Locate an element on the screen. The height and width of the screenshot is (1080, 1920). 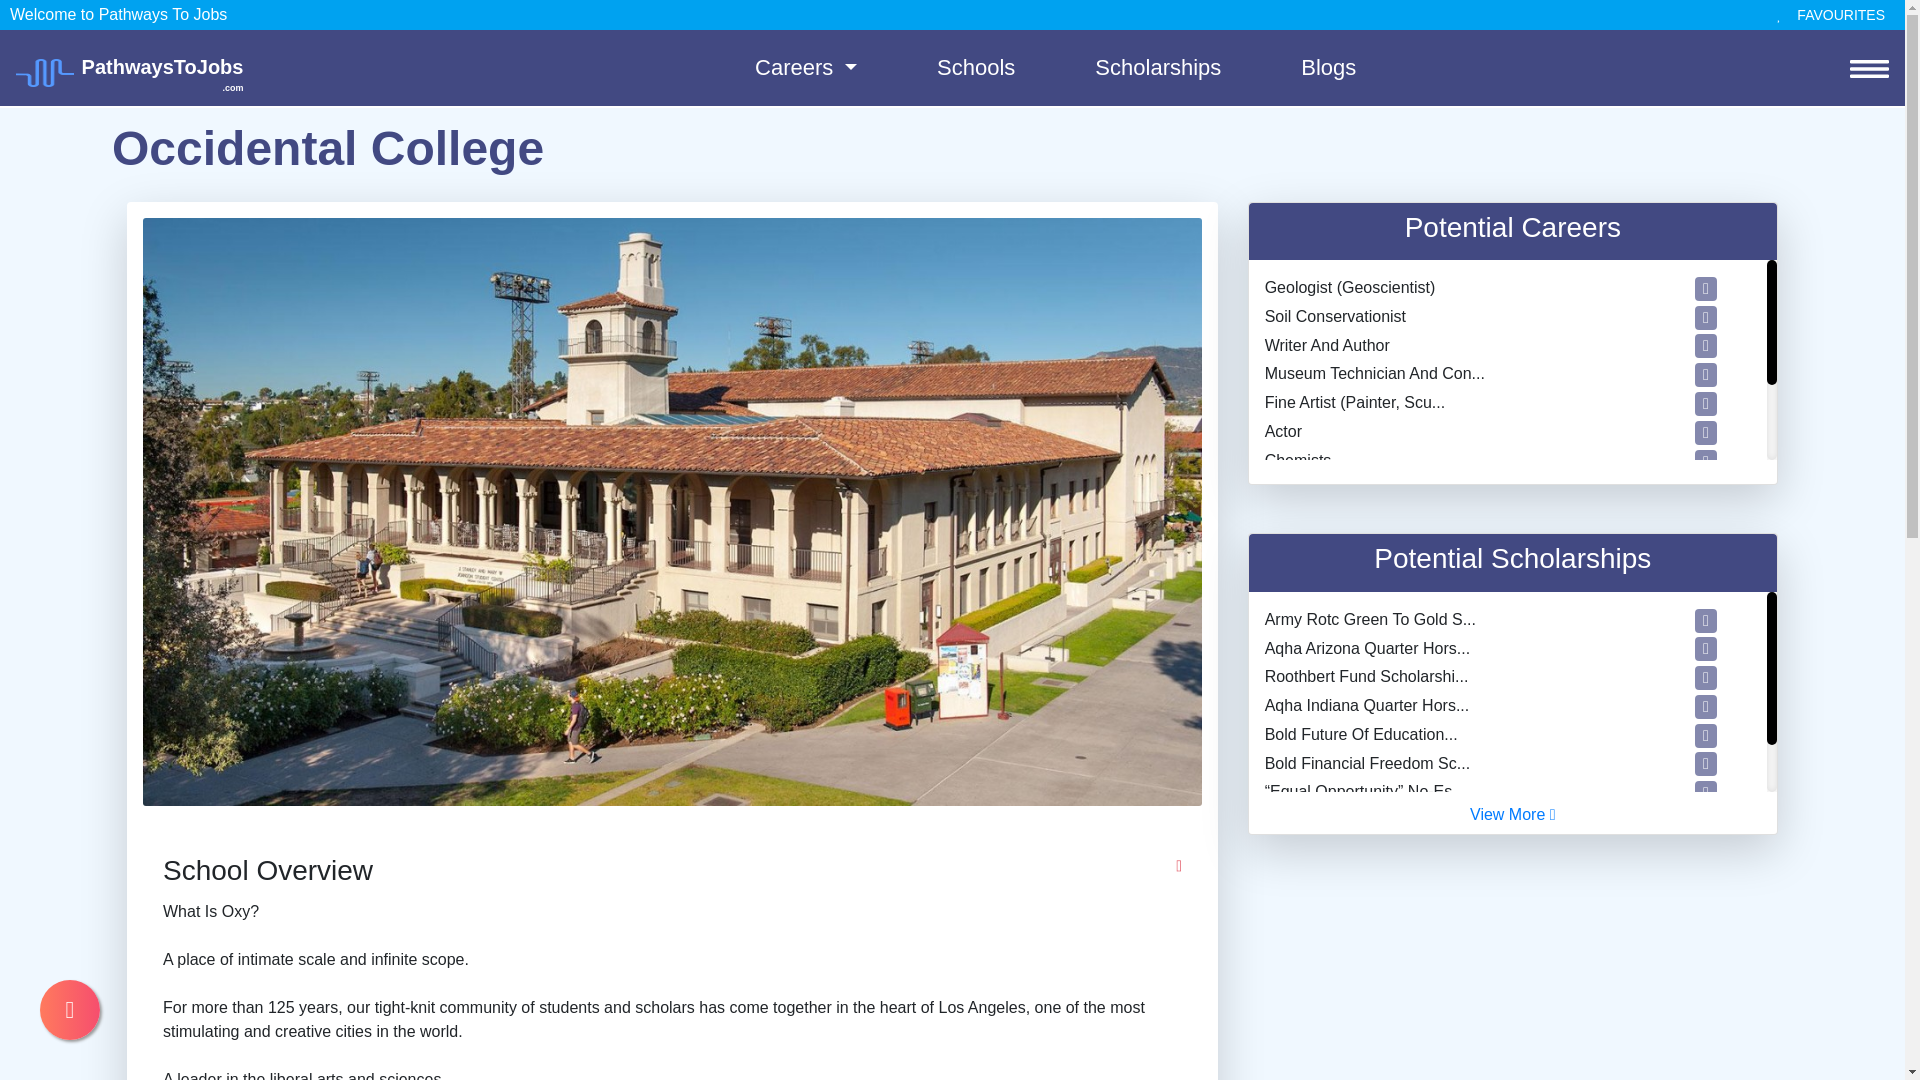
Blogs is located at coordinates (1328, 67).